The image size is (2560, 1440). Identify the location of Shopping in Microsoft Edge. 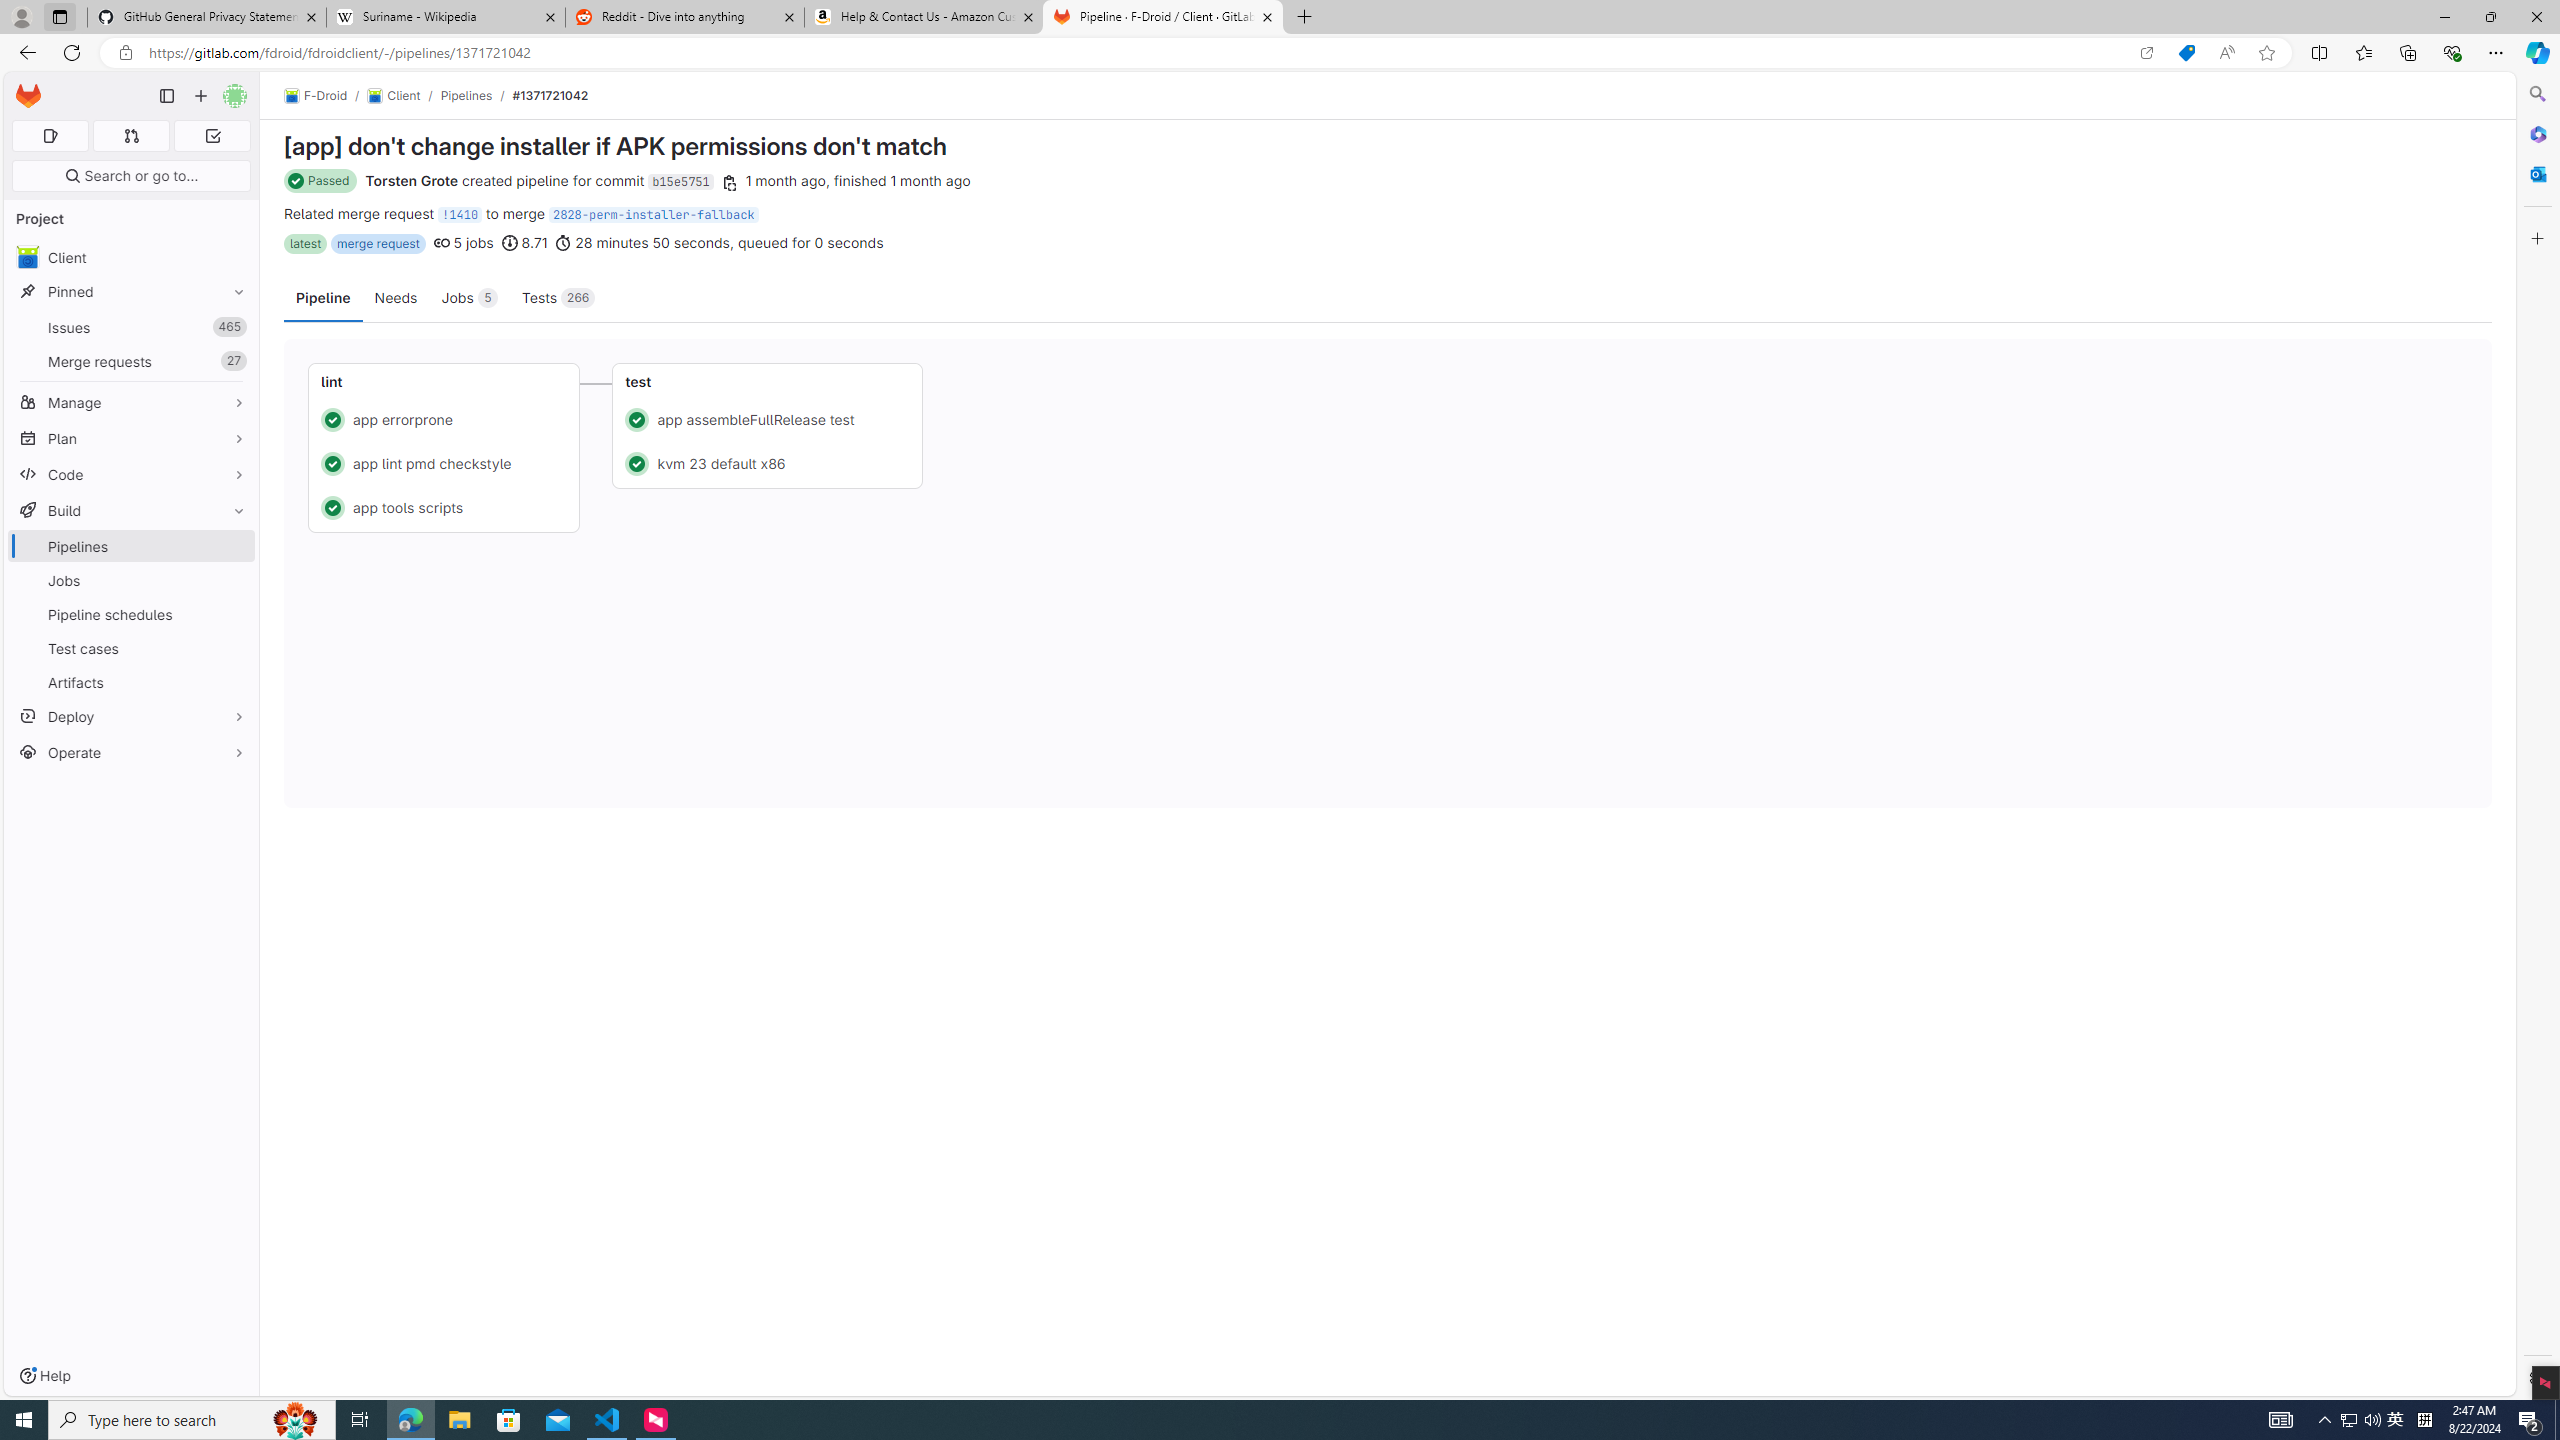
(2186, 53).